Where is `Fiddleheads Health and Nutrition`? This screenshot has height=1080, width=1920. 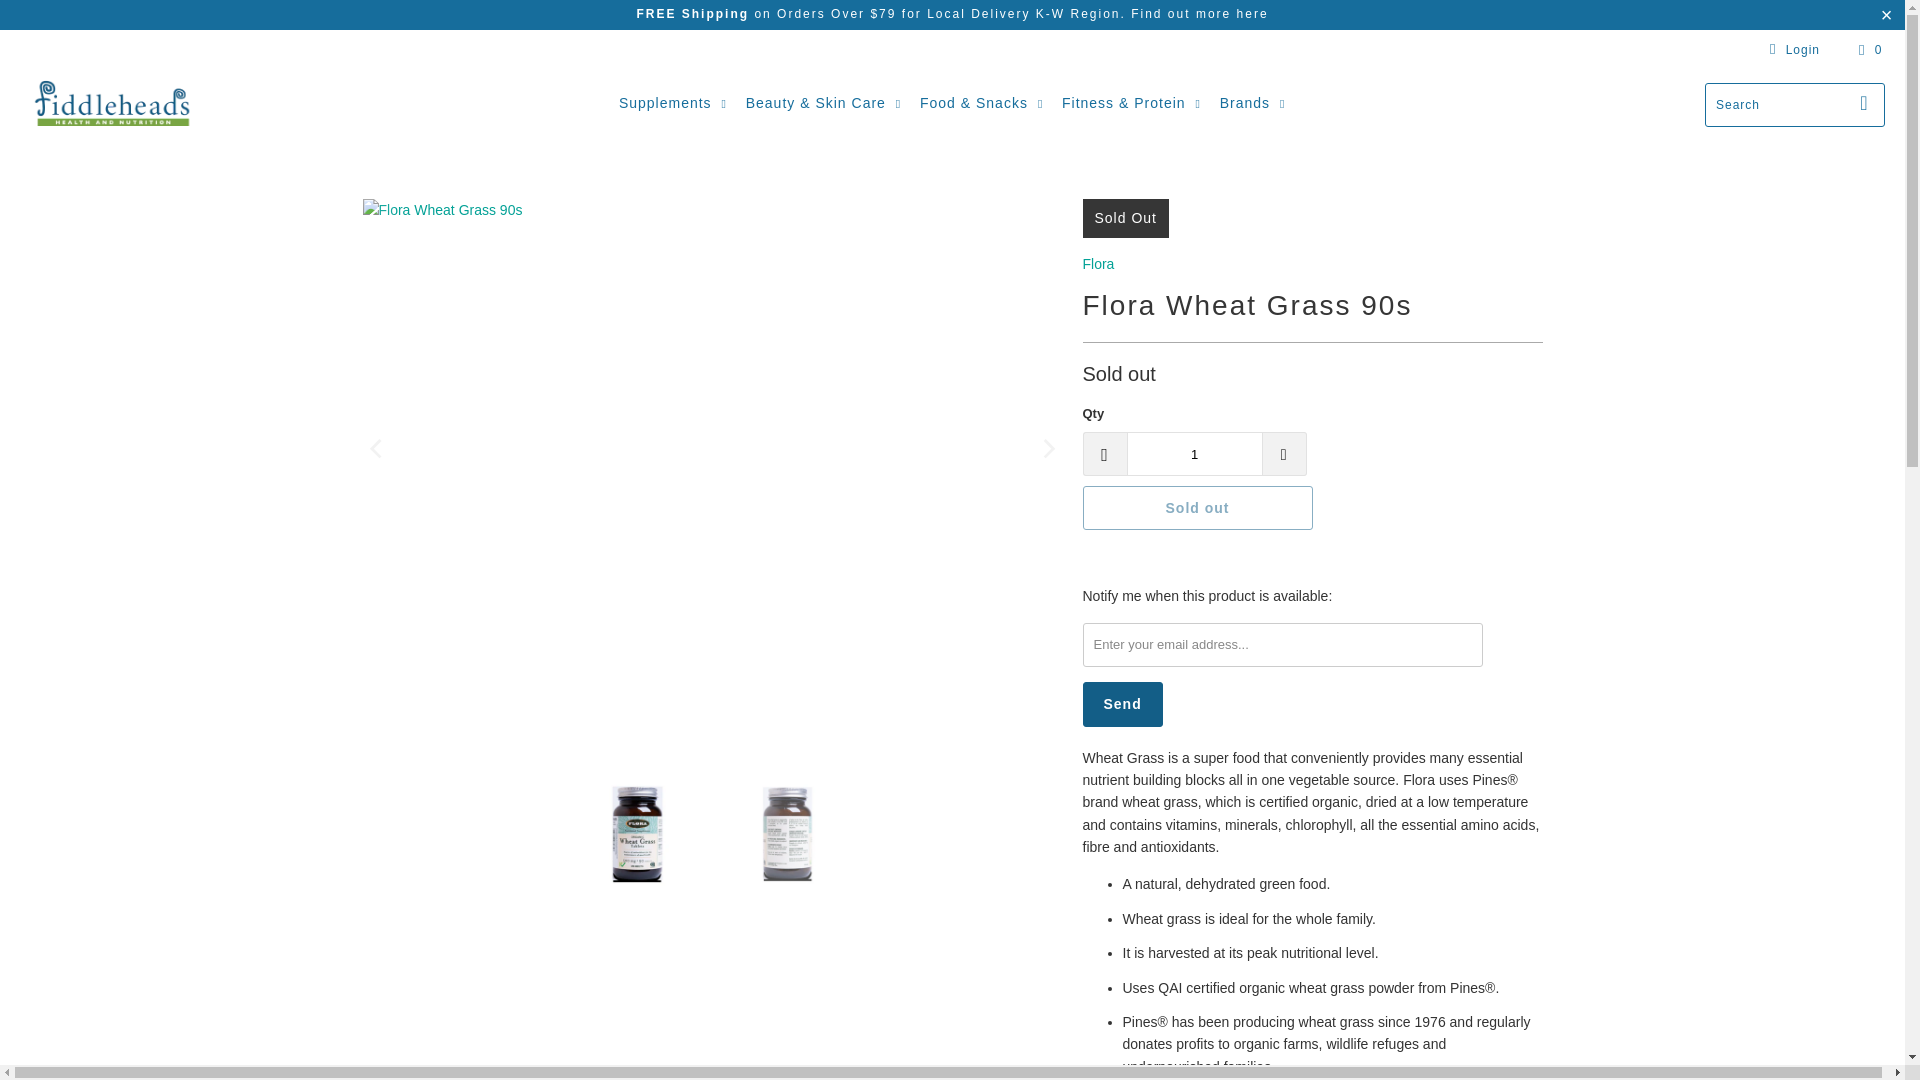 Fiddleheads Health and Nutrition is located at coordinates (112, 104).